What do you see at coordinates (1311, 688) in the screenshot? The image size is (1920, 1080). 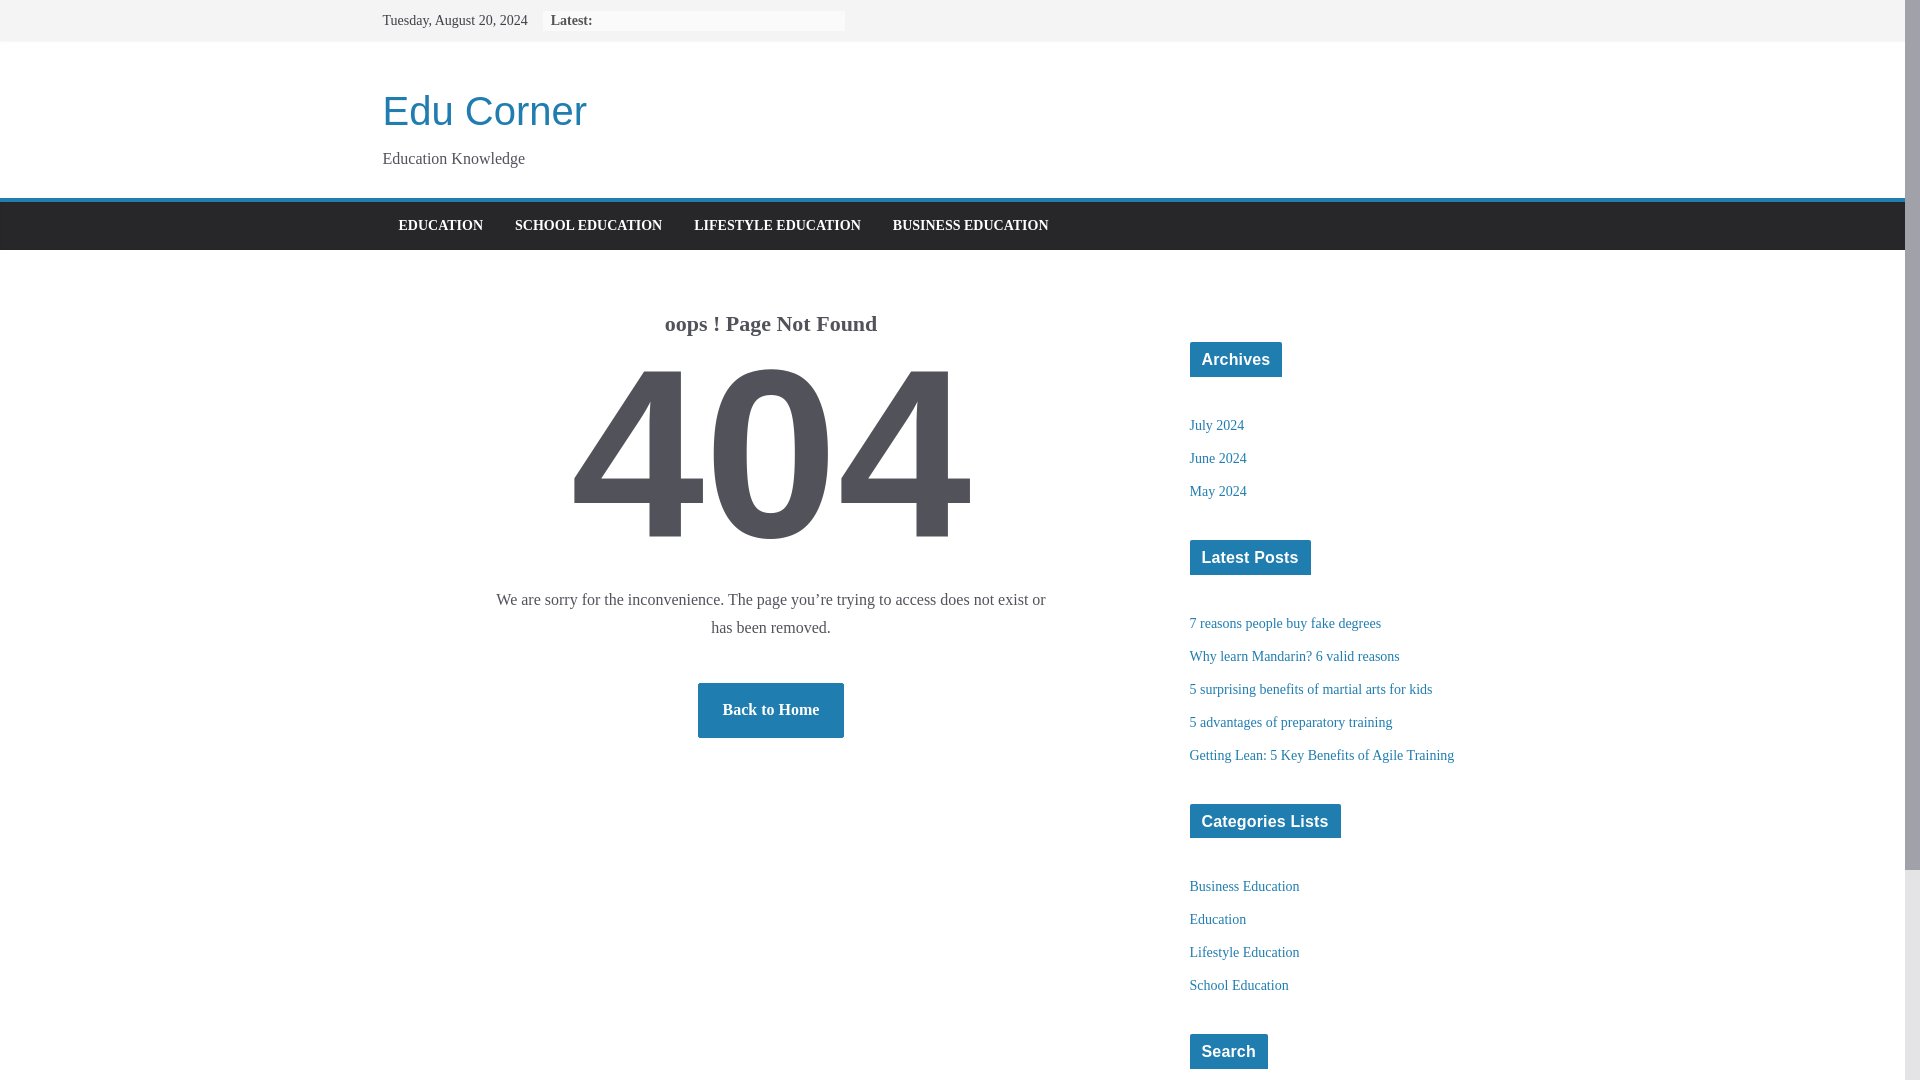 I see `5 surprising benefits of martial arts for kids` at bounding box center [1311, 688].